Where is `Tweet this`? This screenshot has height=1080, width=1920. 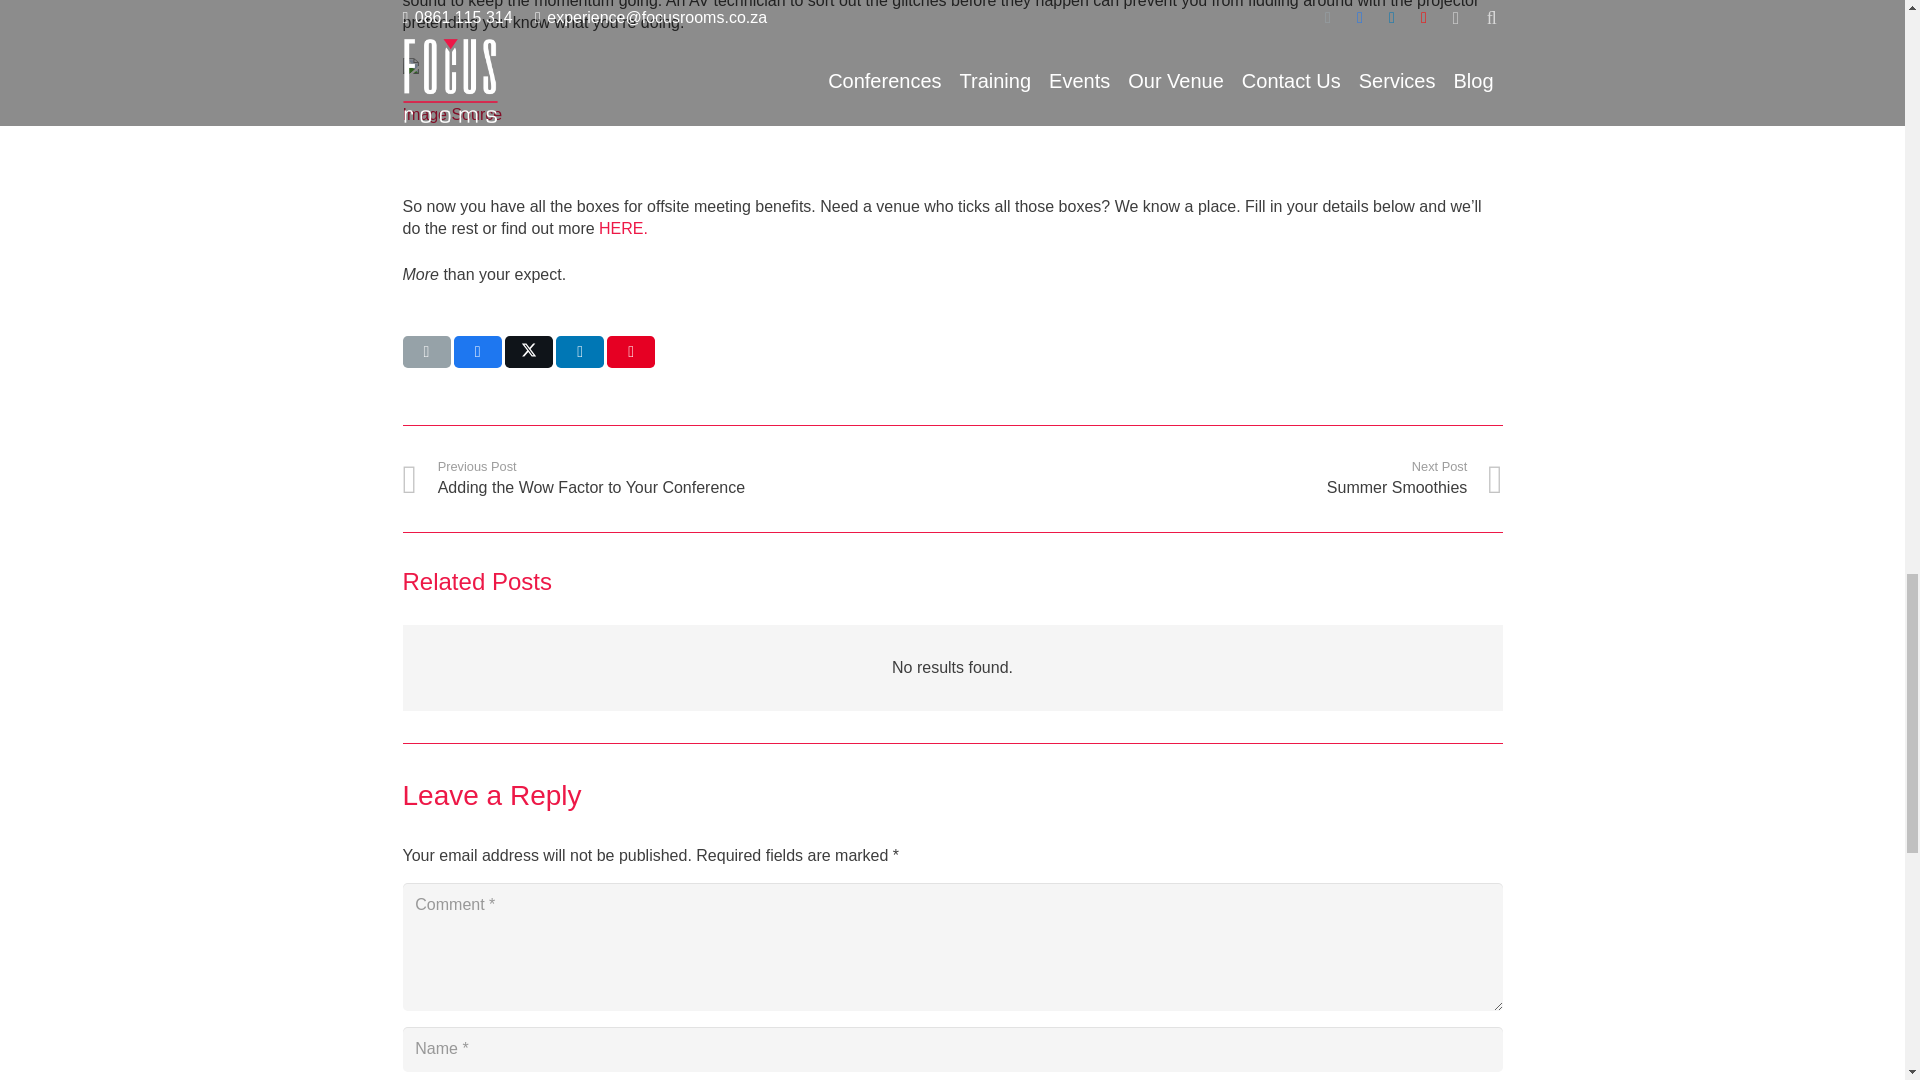
Tweet this is located at coordinates (528, 352).